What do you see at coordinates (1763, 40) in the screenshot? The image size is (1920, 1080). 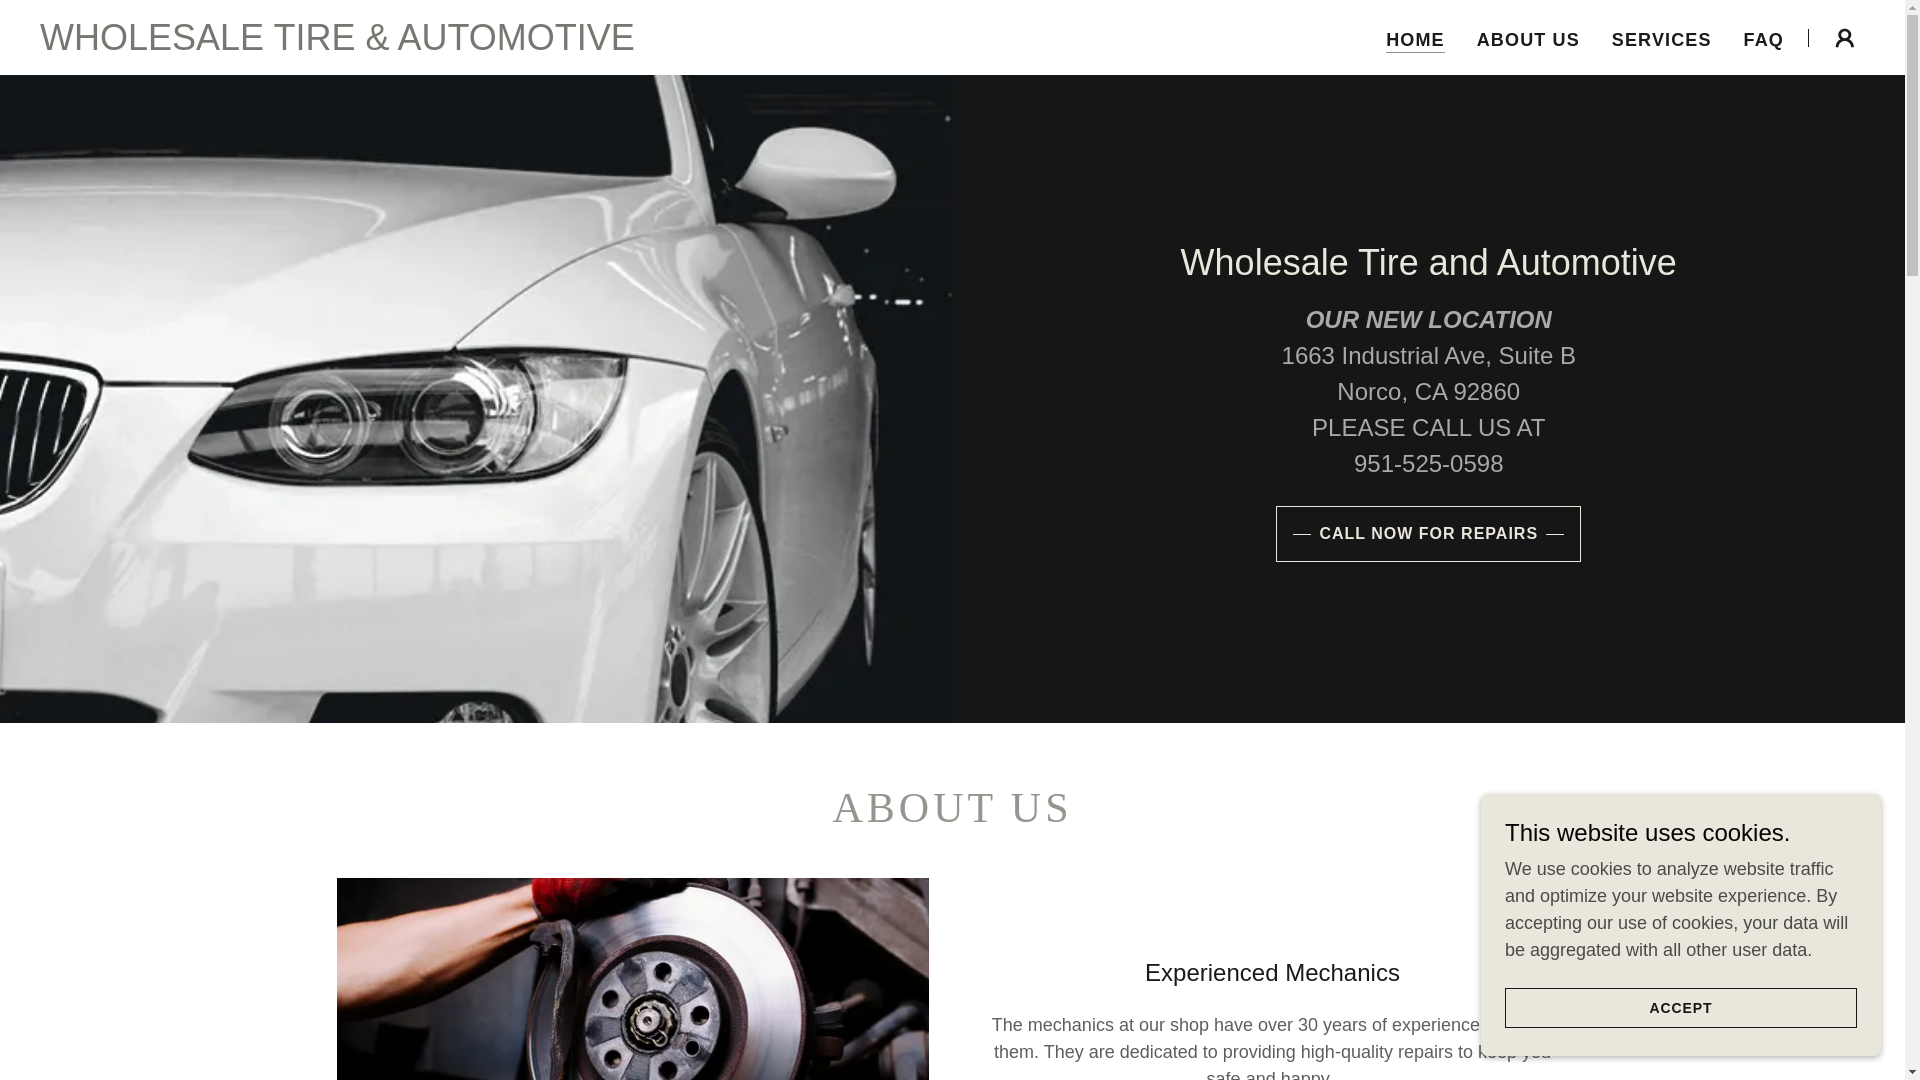 I see `FAQ` at bounding box center [1763, 40].